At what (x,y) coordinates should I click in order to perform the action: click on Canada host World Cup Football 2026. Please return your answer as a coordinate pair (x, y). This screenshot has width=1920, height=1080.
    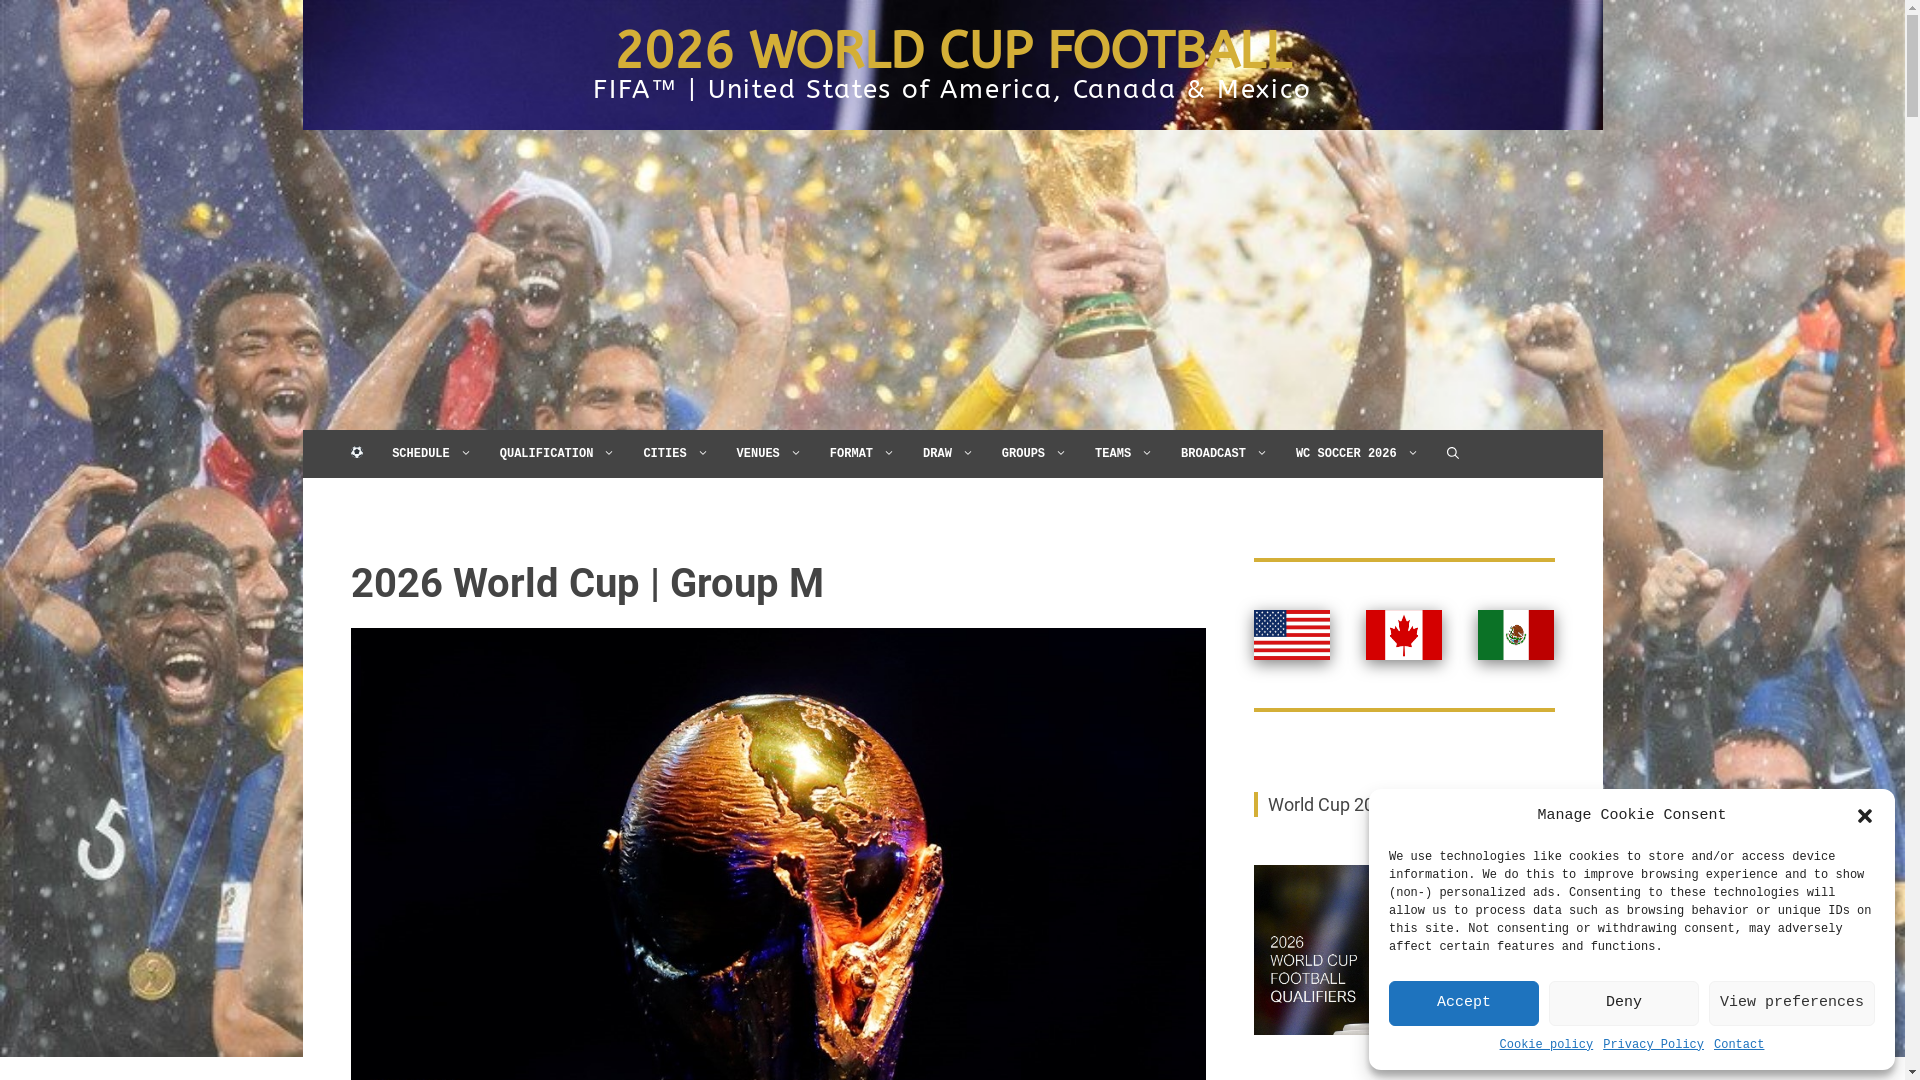
    Looking at the image, I should click on (1404, 635).